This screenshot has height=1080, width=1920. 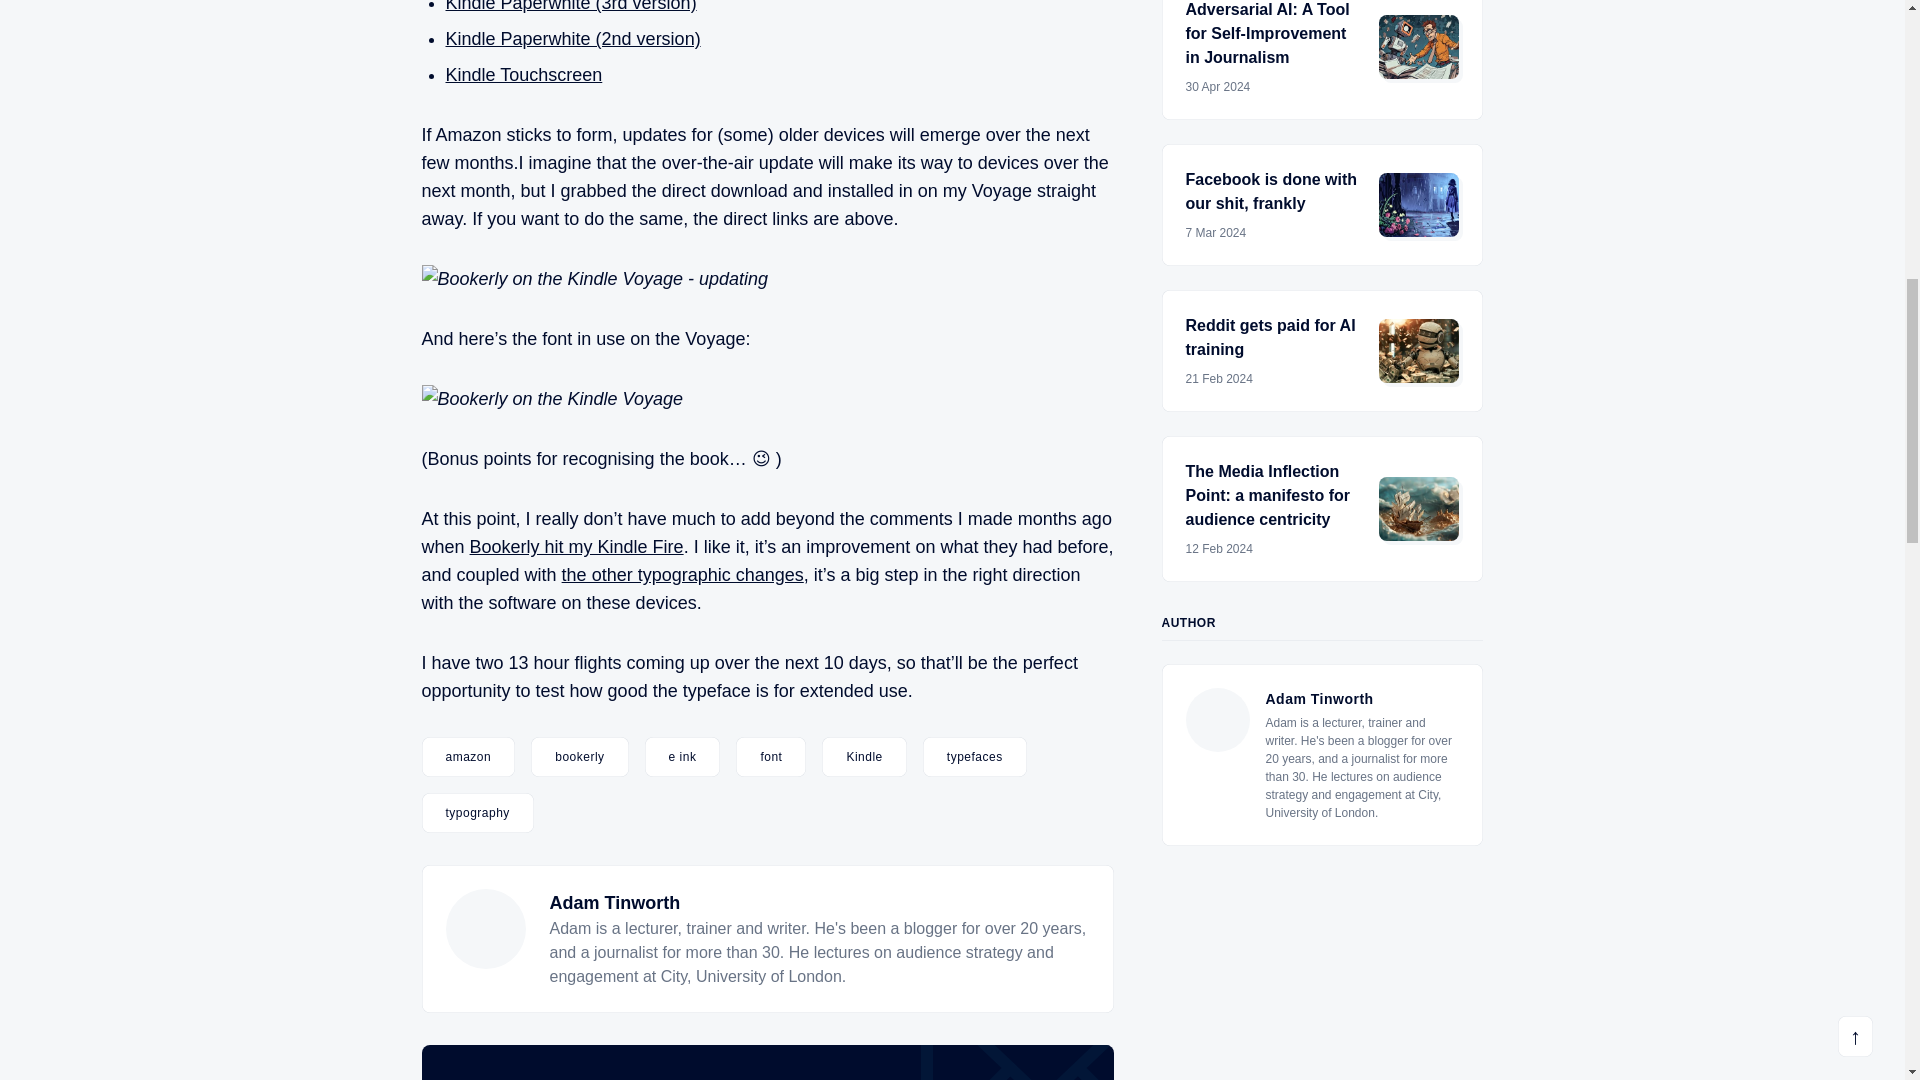 What do you see at coordinates (770, 756) in the screenshot?
I see `font` at bounding box center [770, 756].